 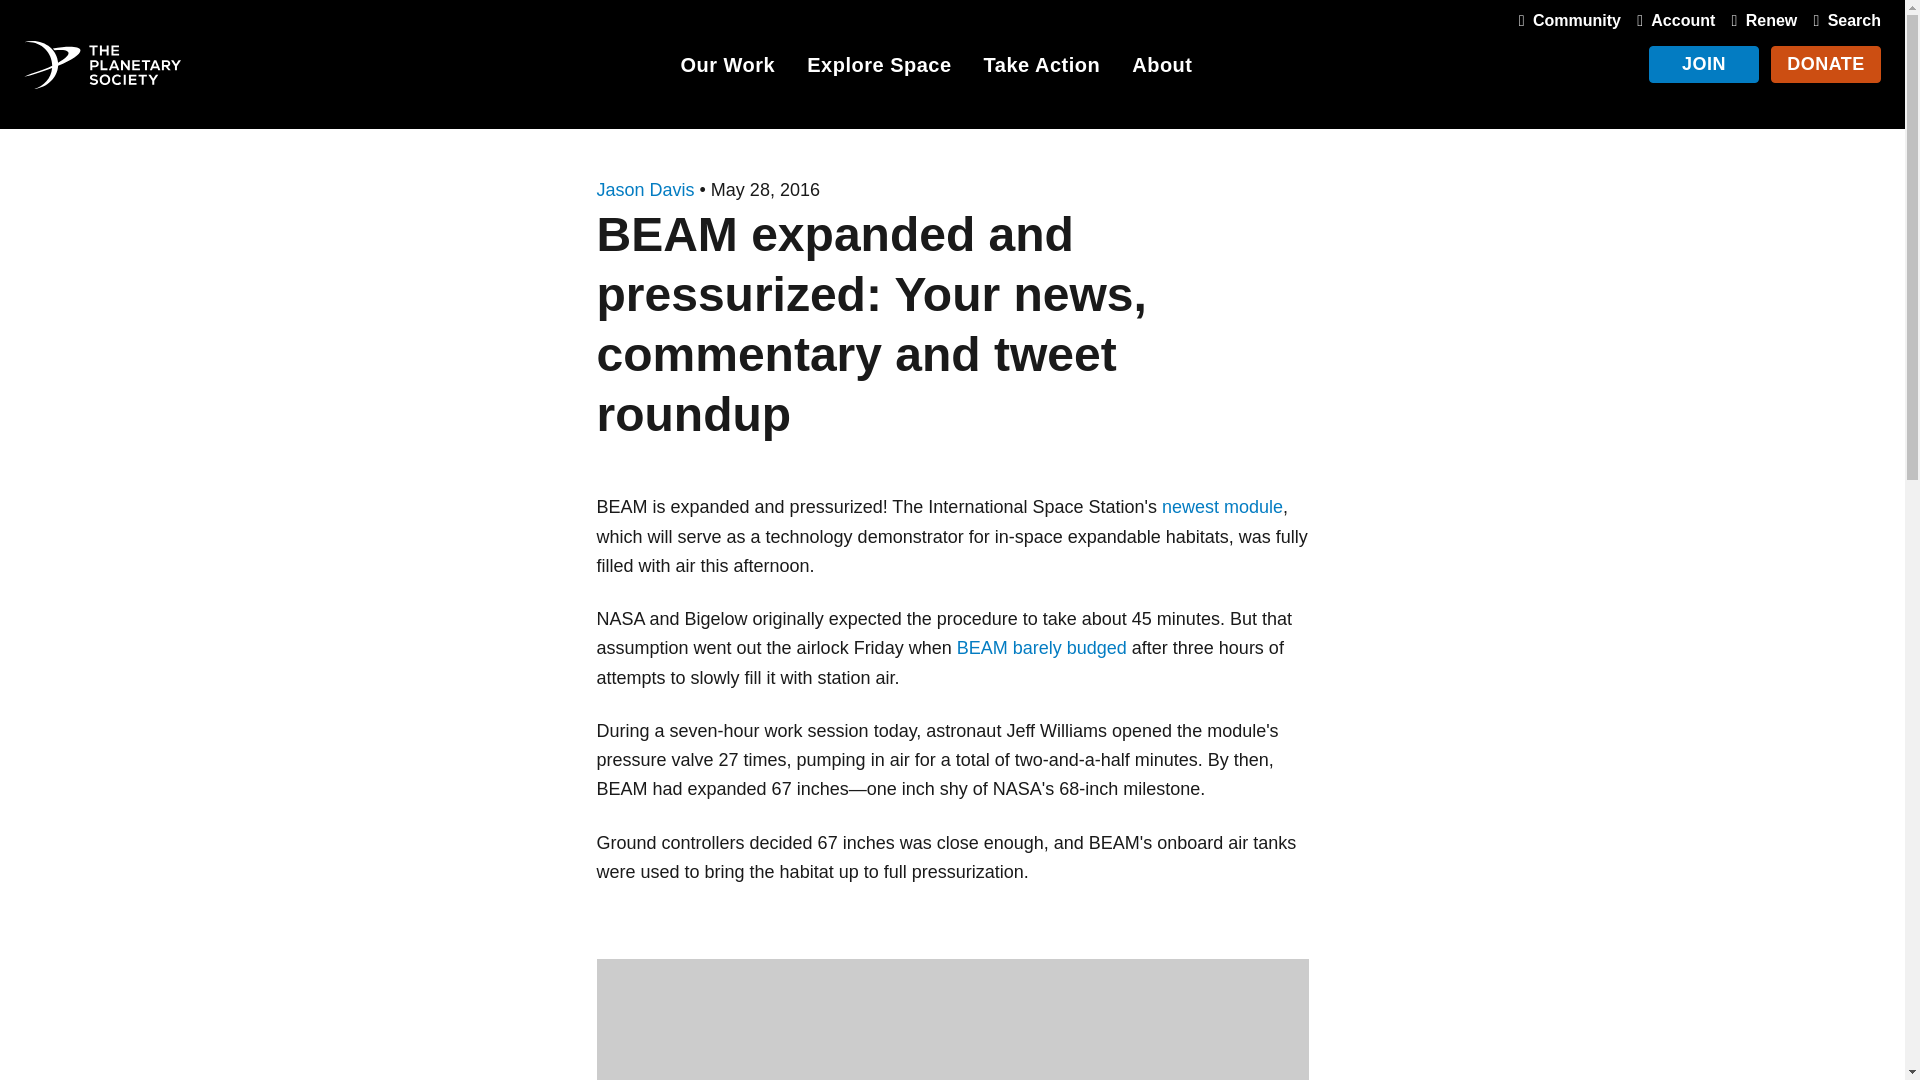 I want to click on Search, so click(x=1842, y=20).